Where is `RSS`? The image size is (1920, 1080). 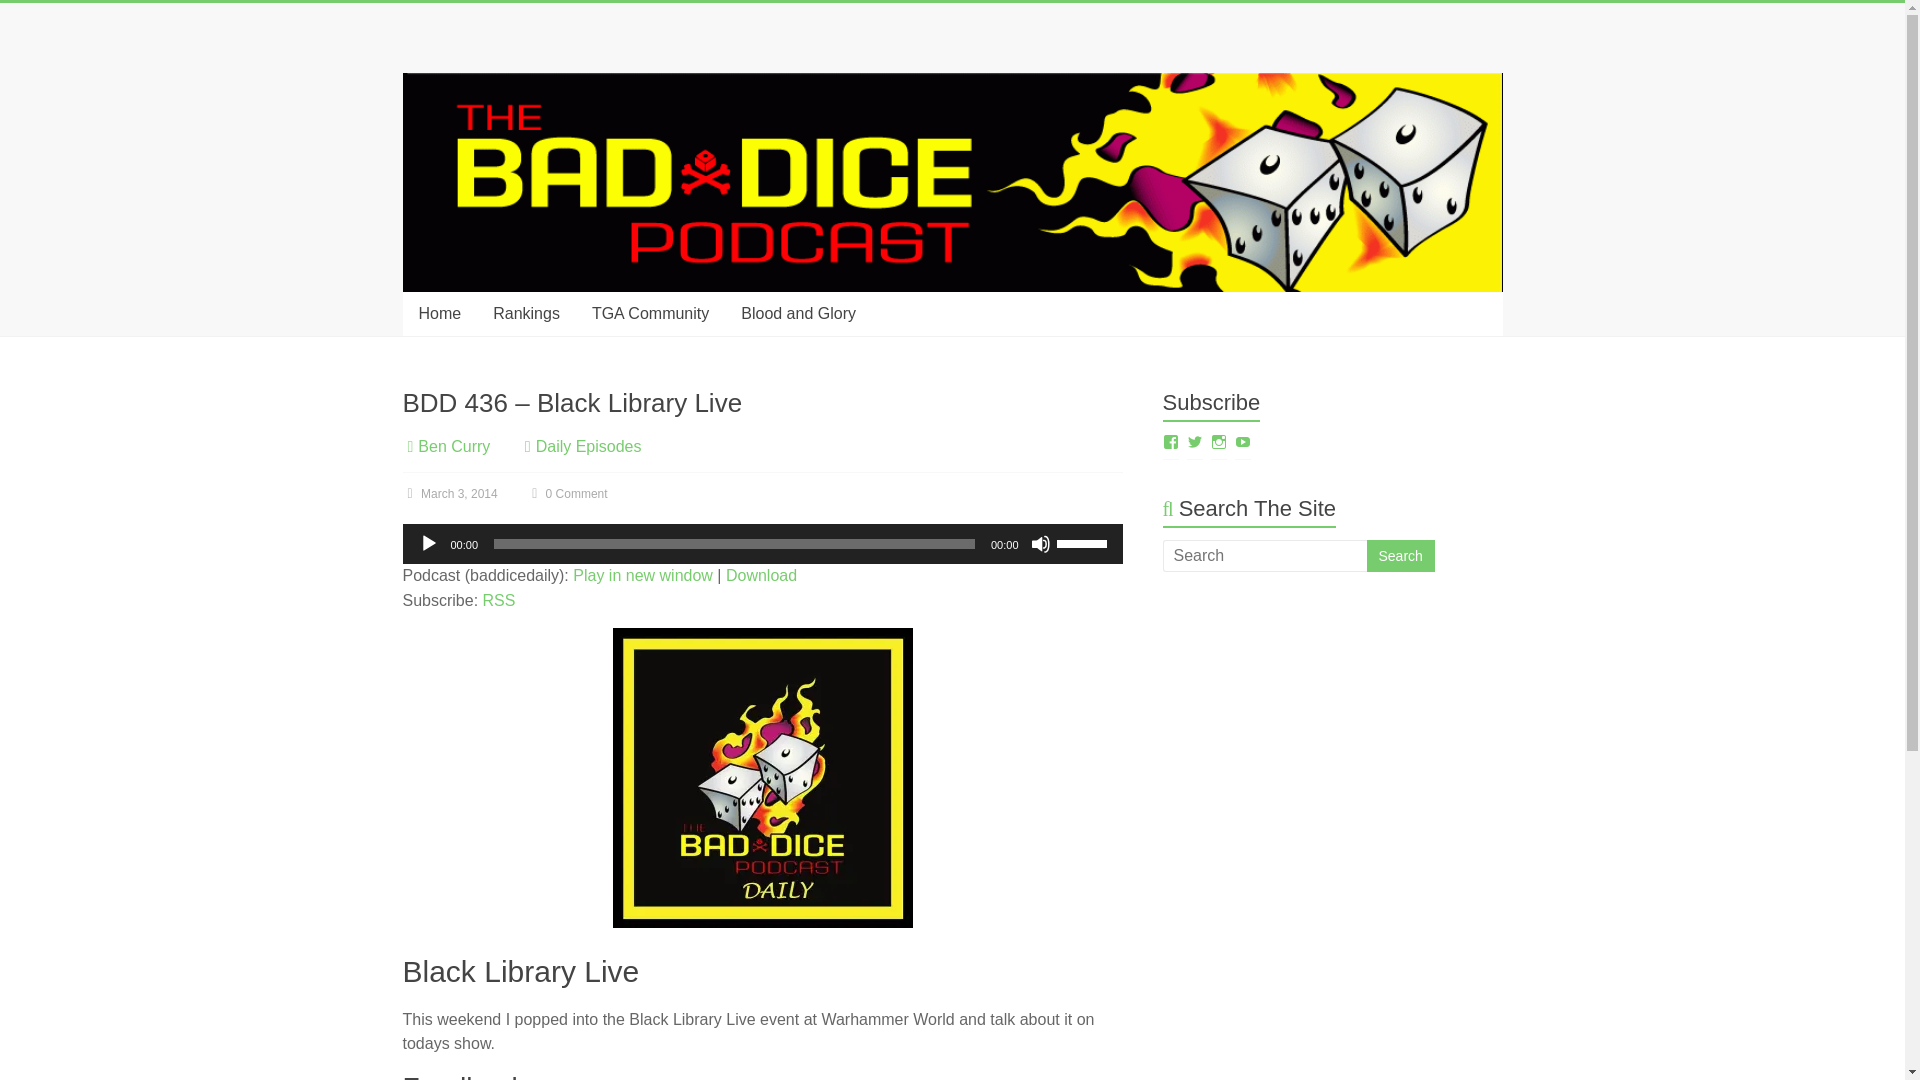 RSS is located at coordinates (500, 600).